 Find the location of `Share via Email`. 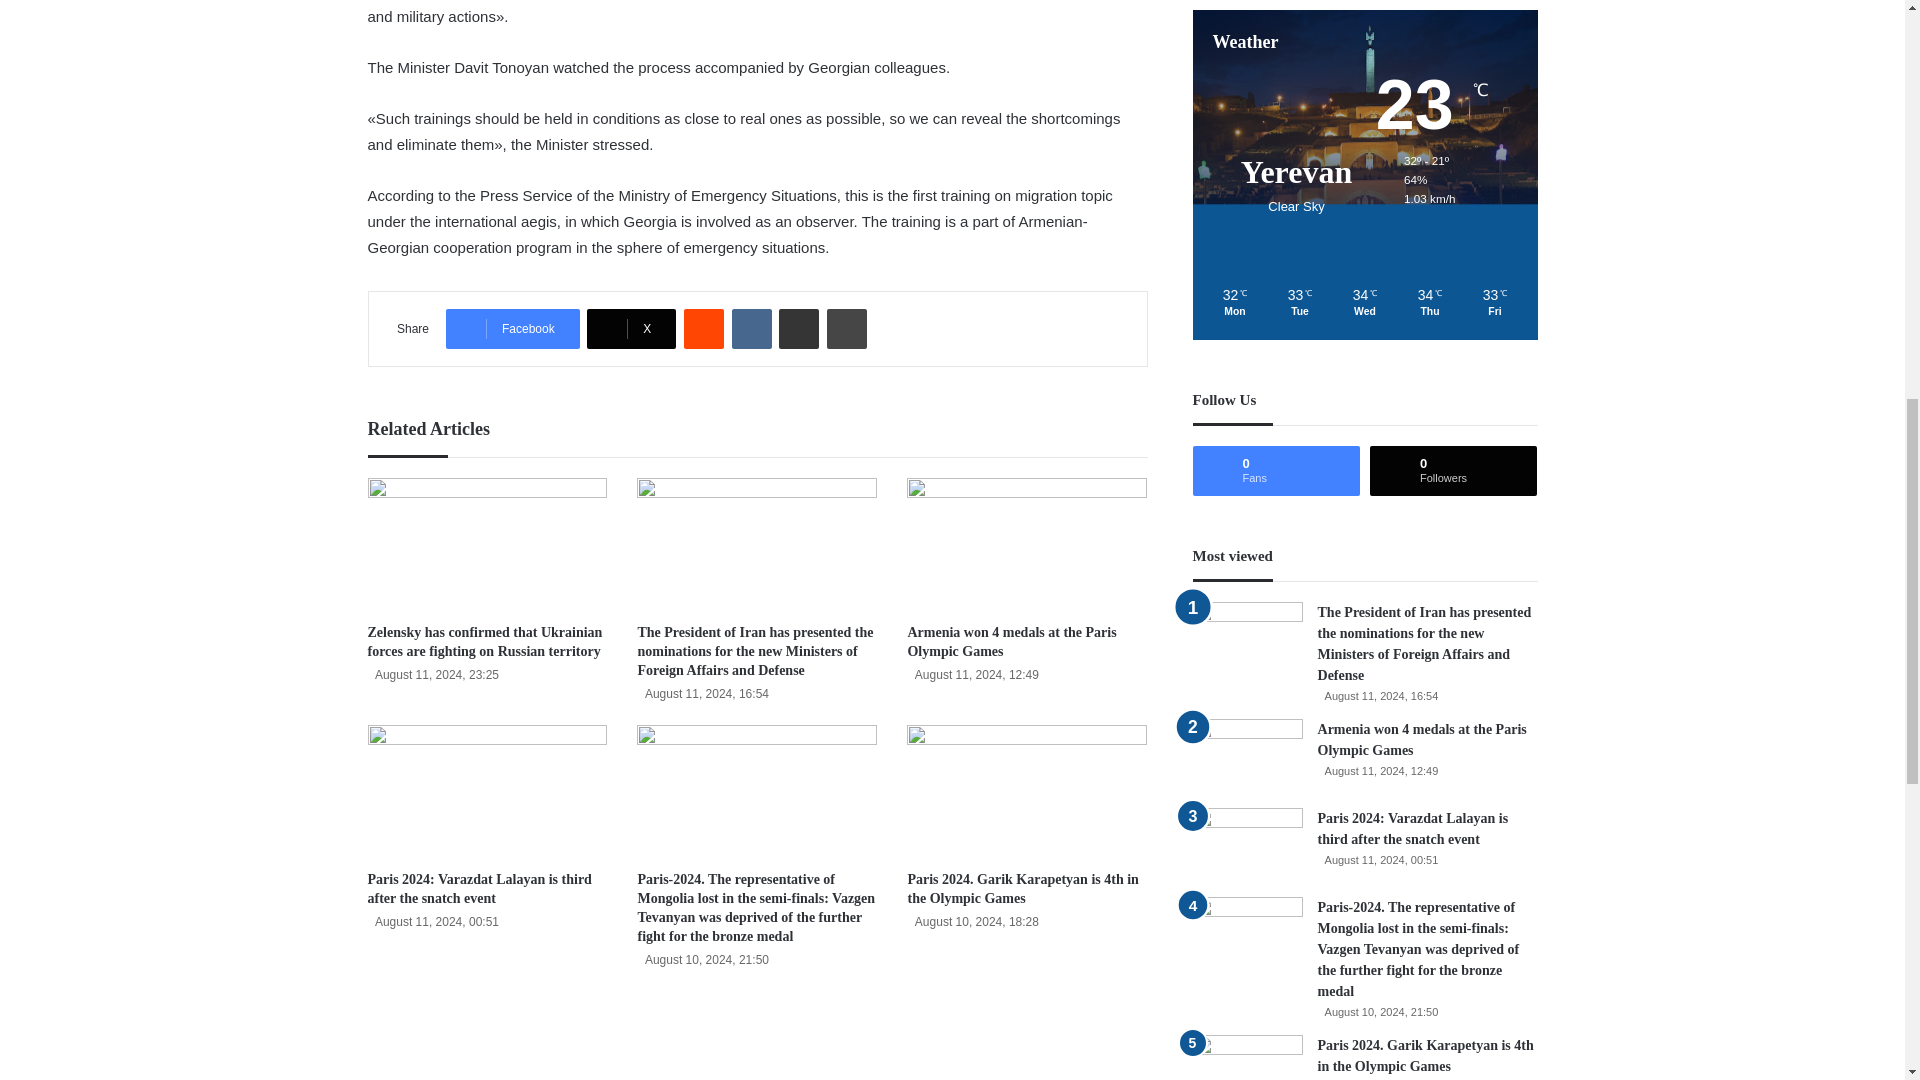

Share via Email is located at coordinates (799, 328).